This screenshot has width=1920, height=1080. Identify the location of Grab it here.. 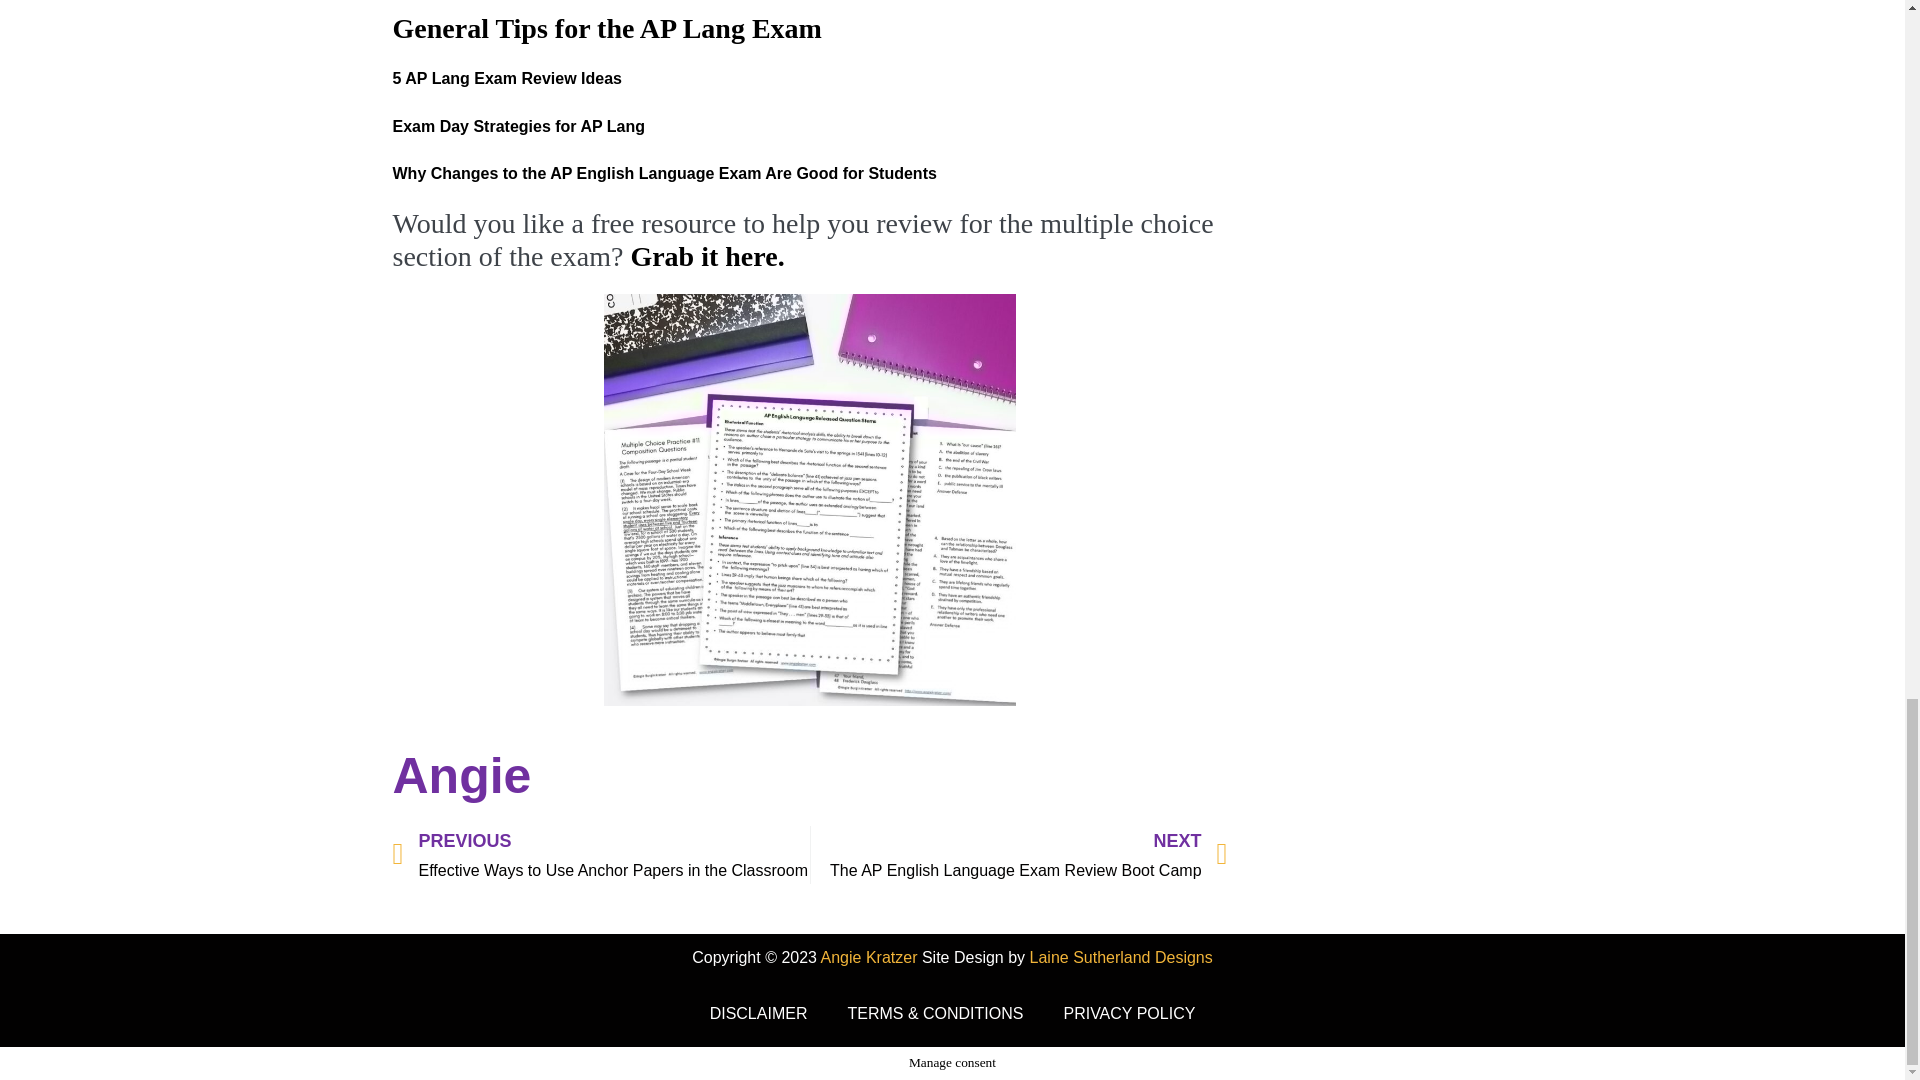
(518, 126).